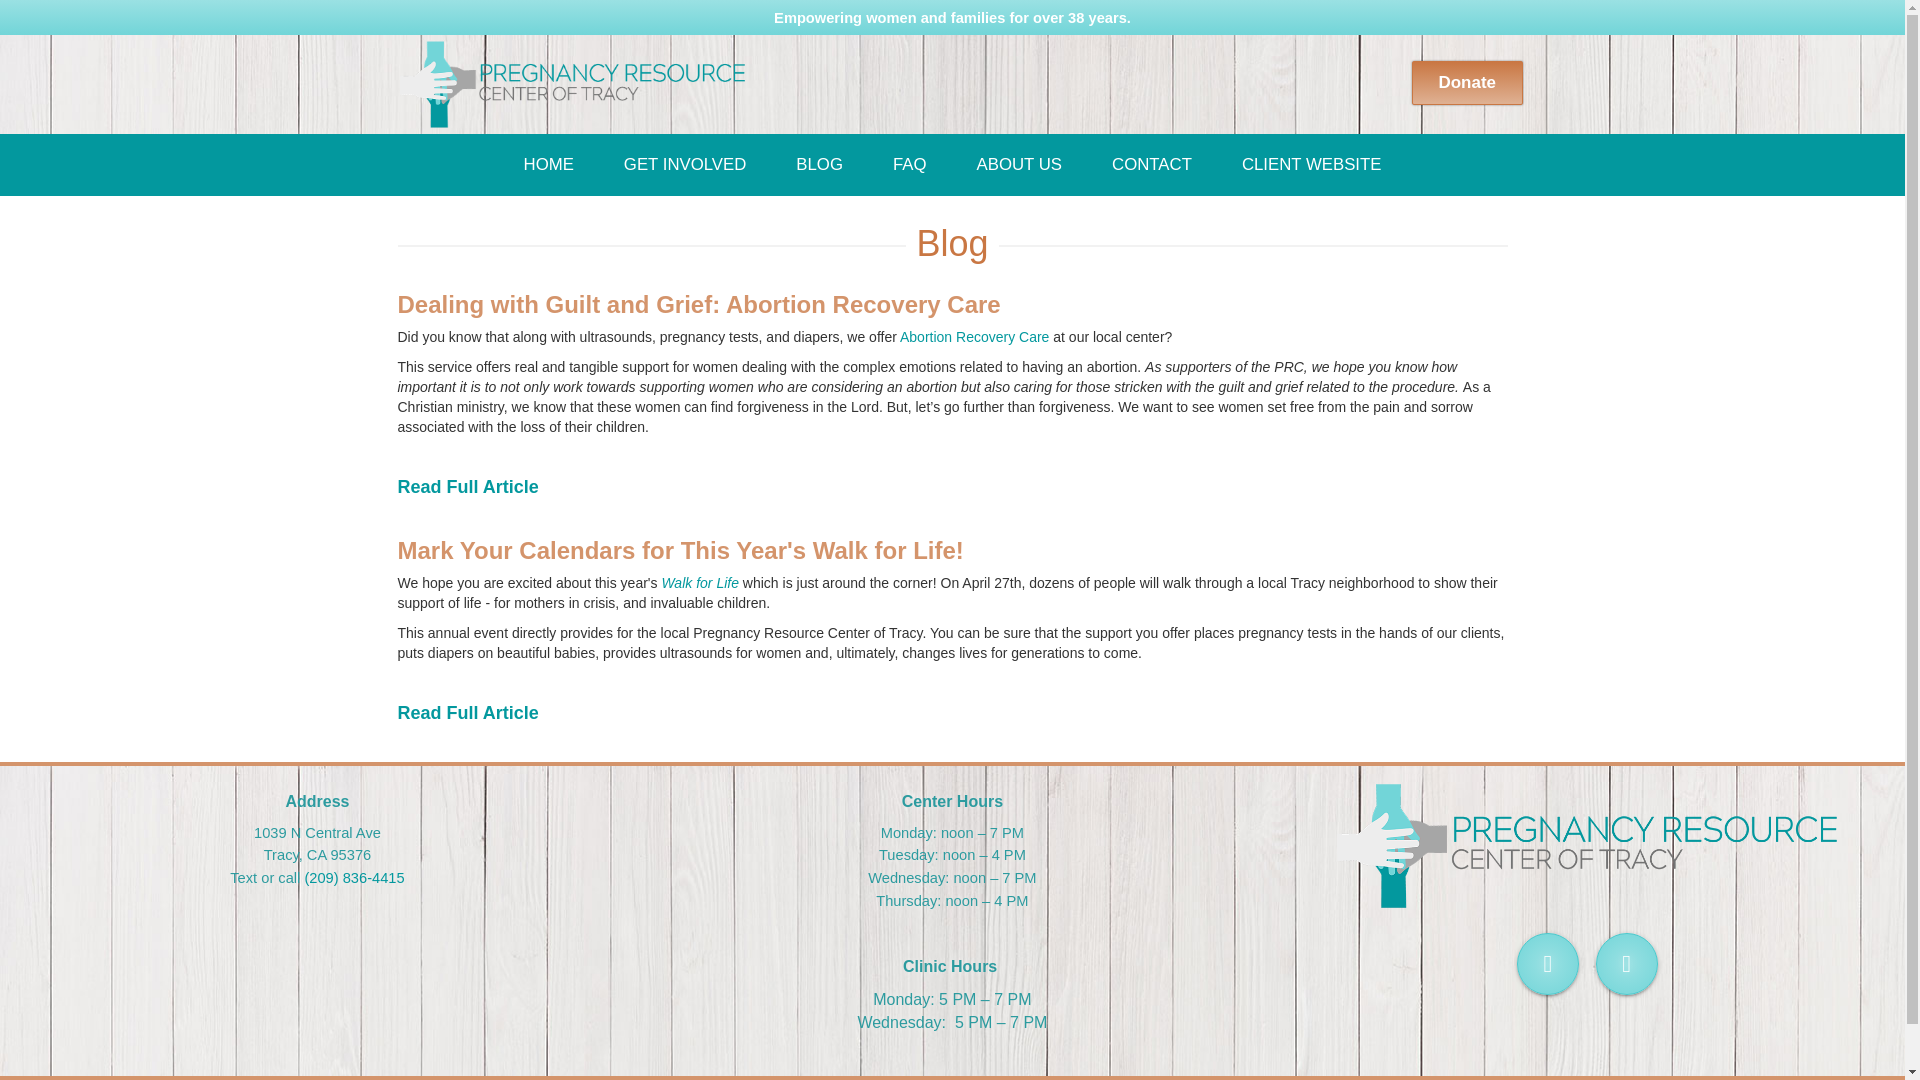 This screenshot has width=1920, height=1080. What do you see at coordinates (1152, 164) in the screenshot?
I see `CONTACT` at bounding box center [1152, 164].